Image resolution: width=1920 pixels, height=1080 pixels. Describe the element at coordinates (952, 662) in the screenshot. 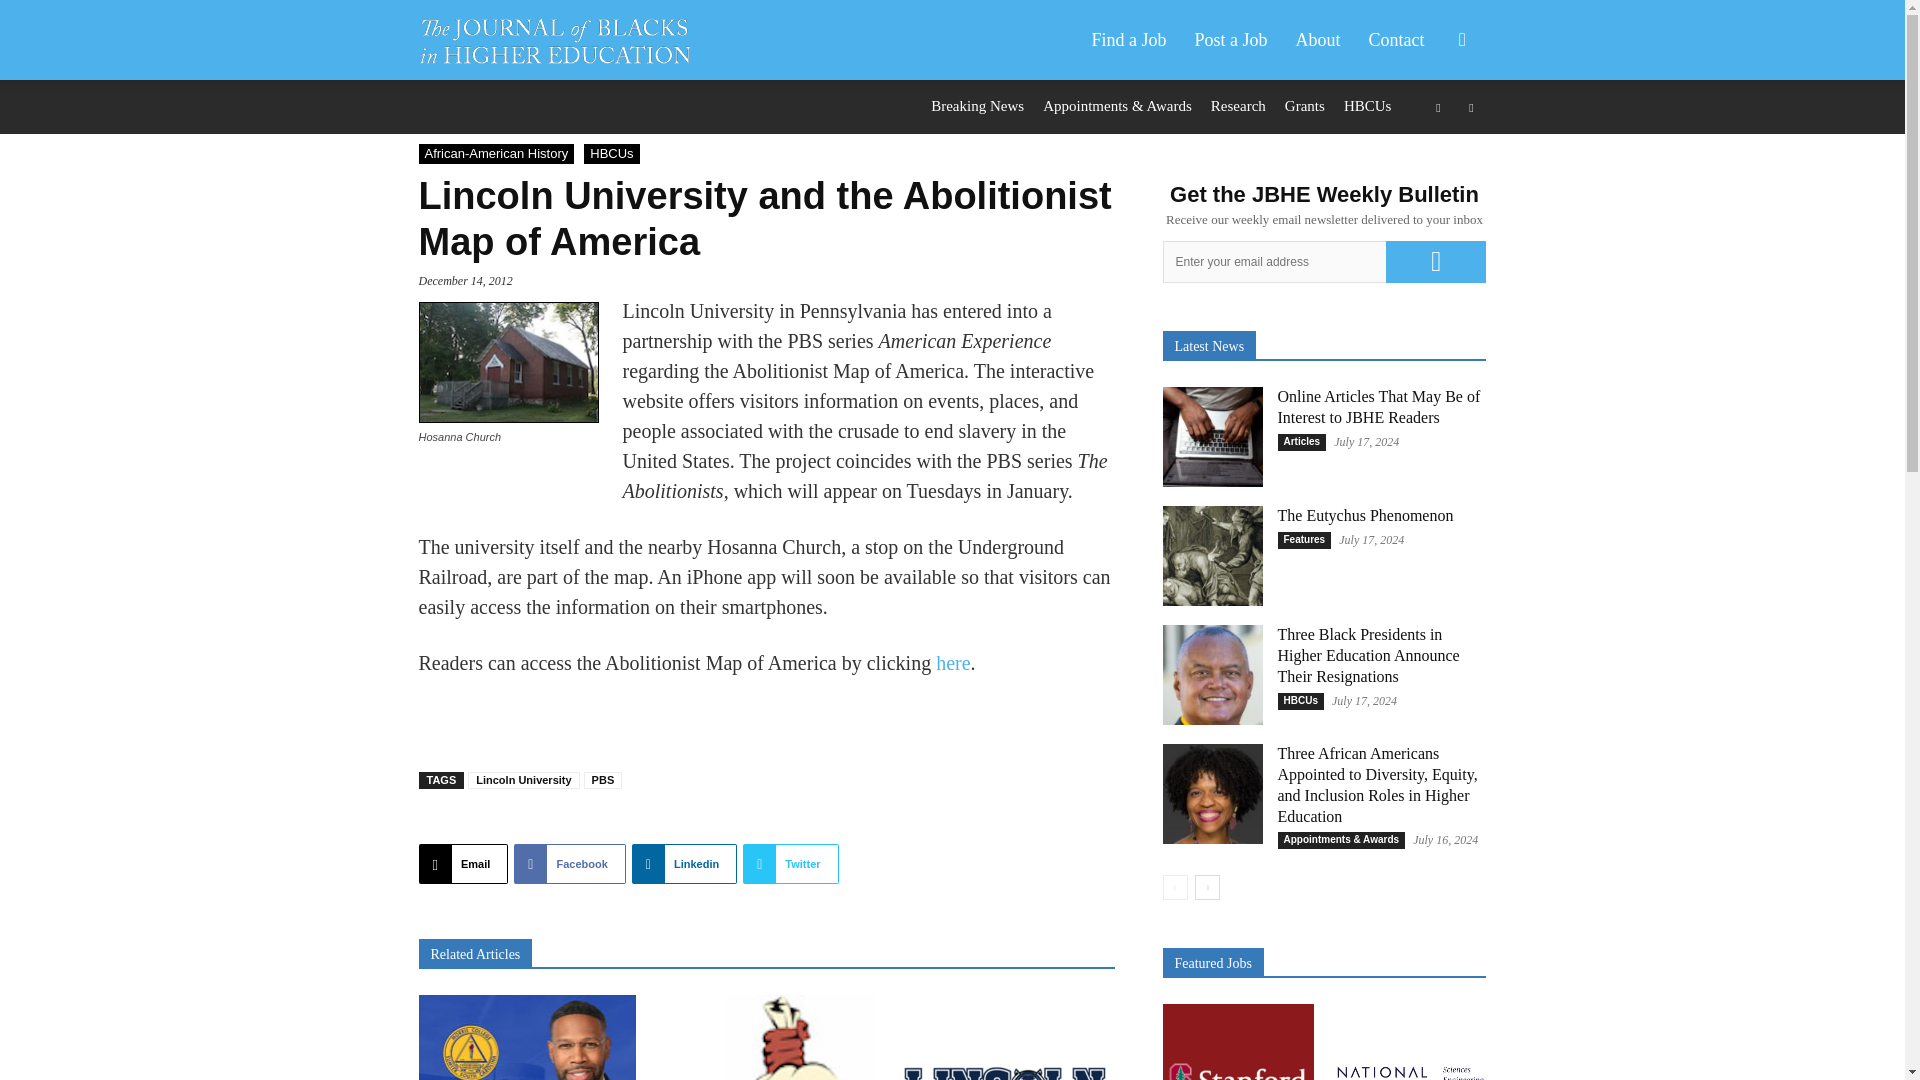

I see `here` at that location.